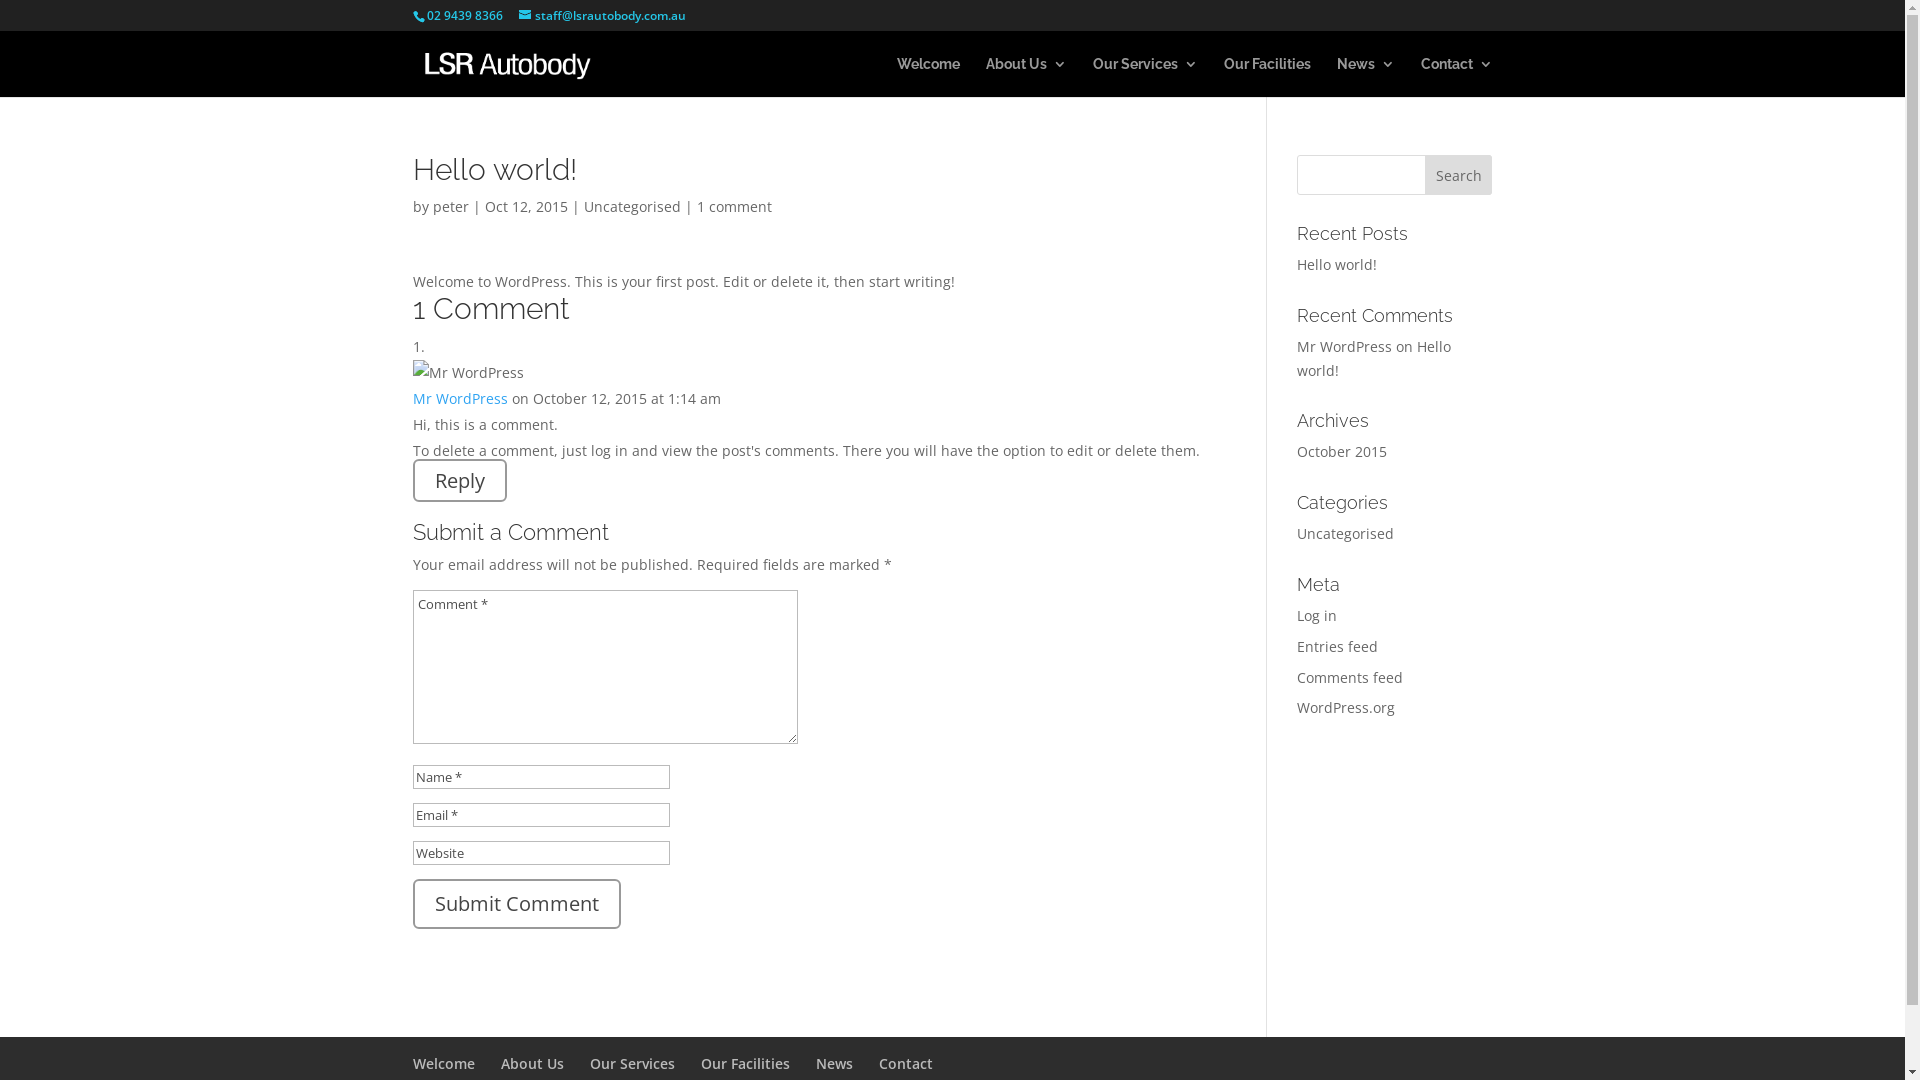 This screenshot has height=1080, width=1920. I want to click on October 2015, so click(1342, 452).